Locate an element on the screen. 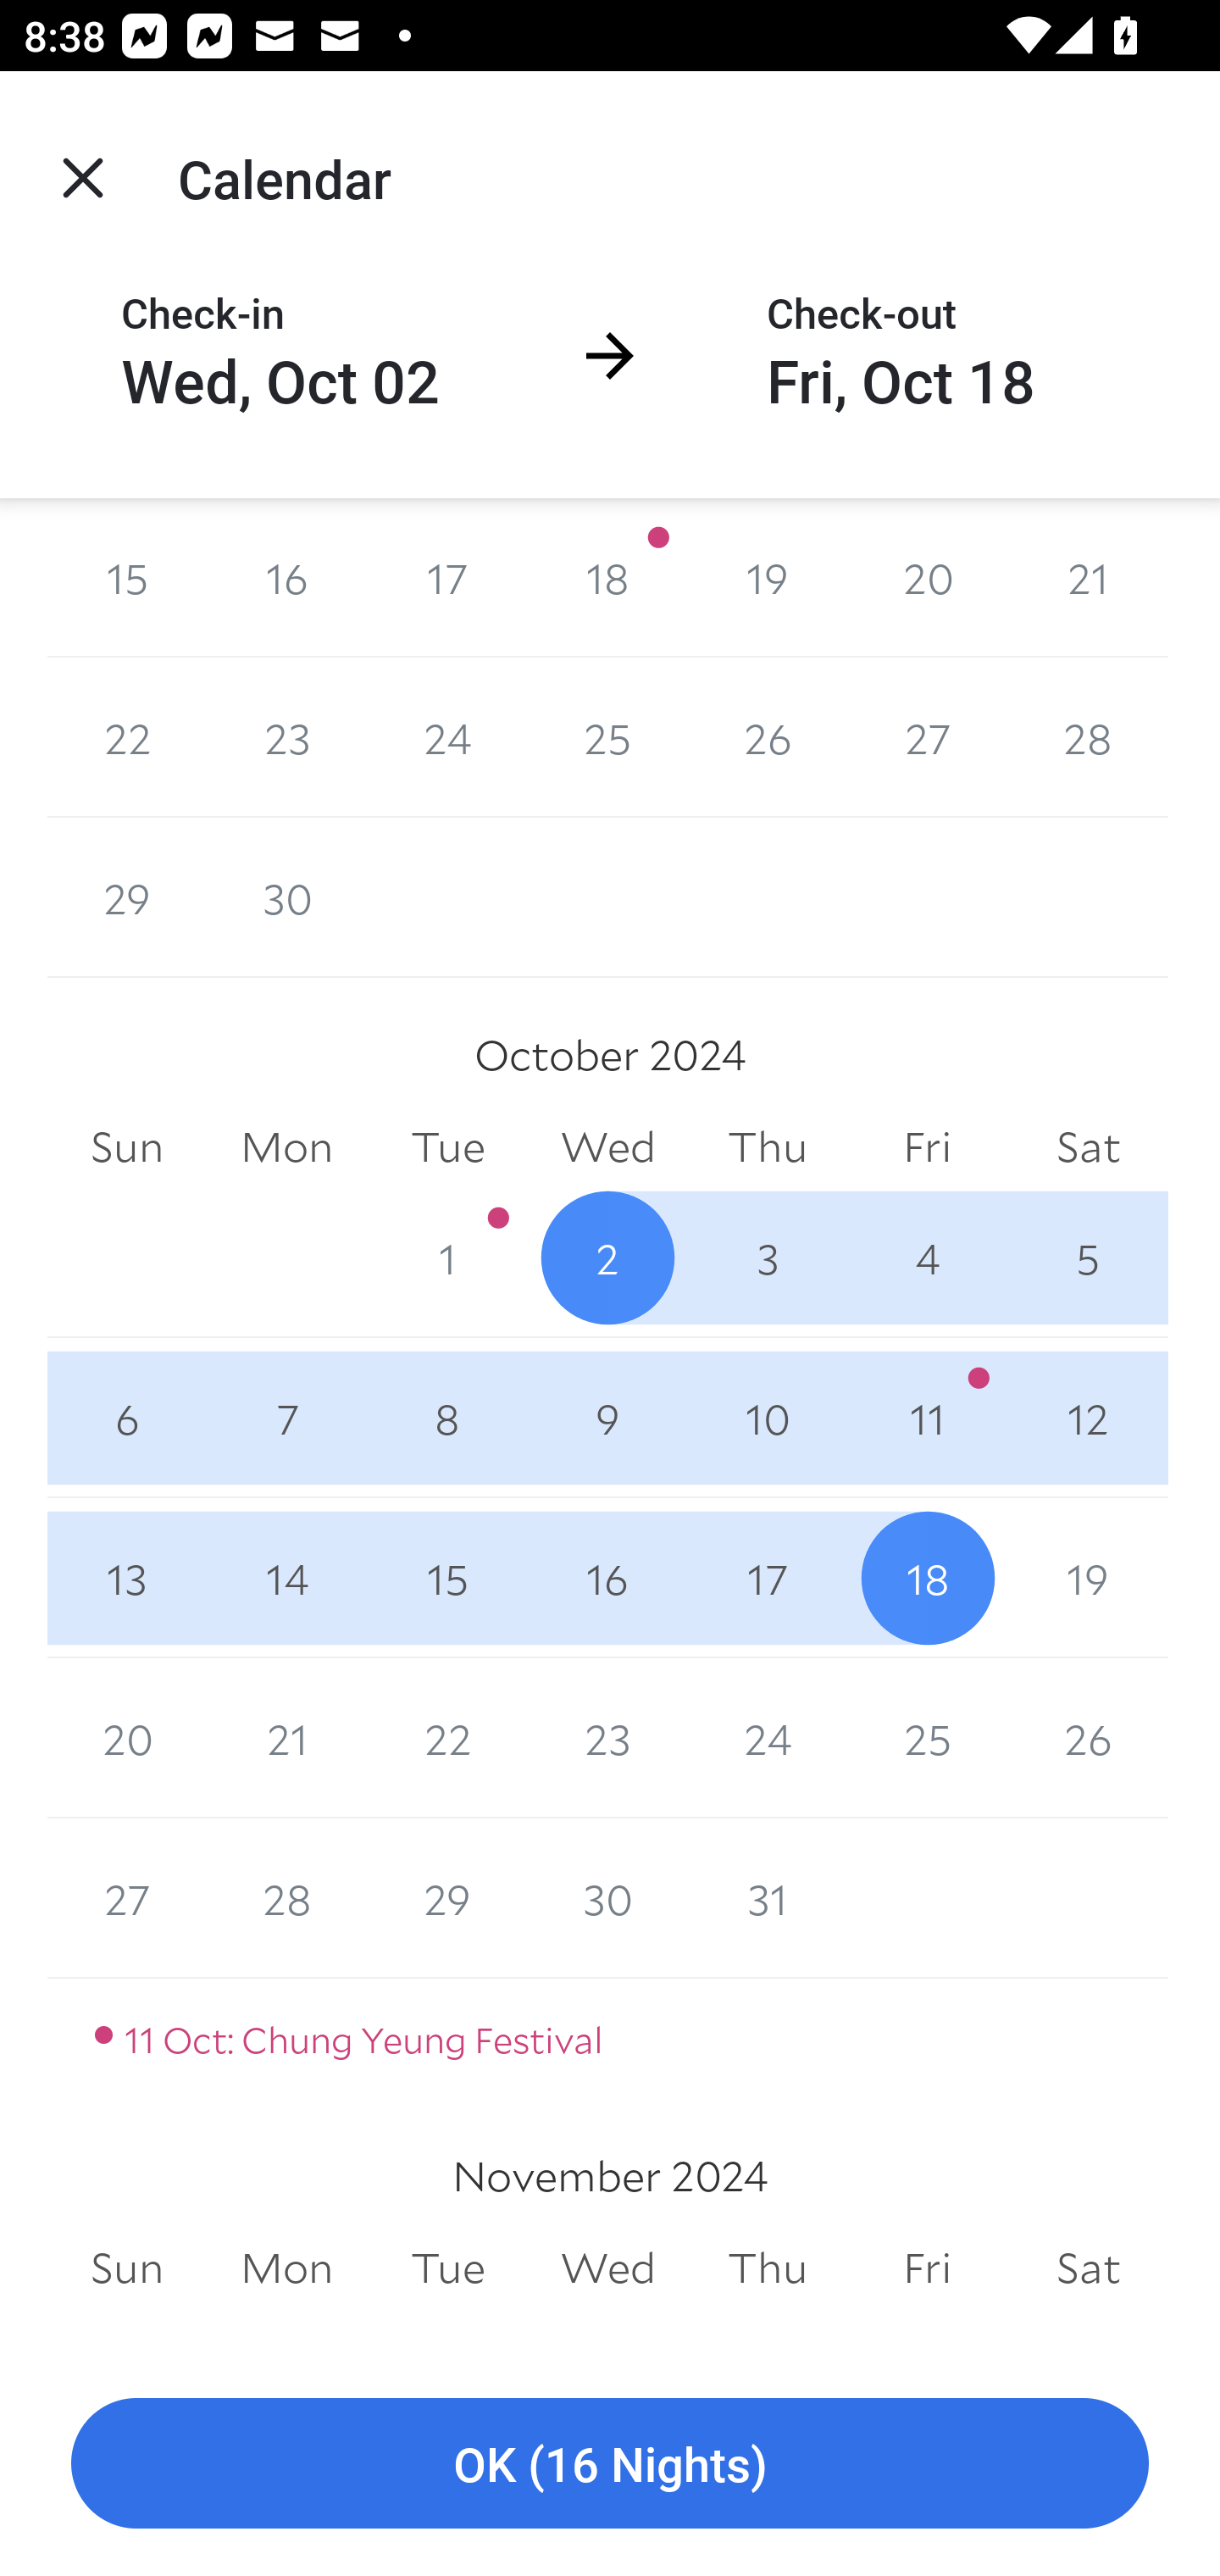 This screenshot has width=1220, height=2576. 16 16 October 2024 is located at coordinates (608, 1579).